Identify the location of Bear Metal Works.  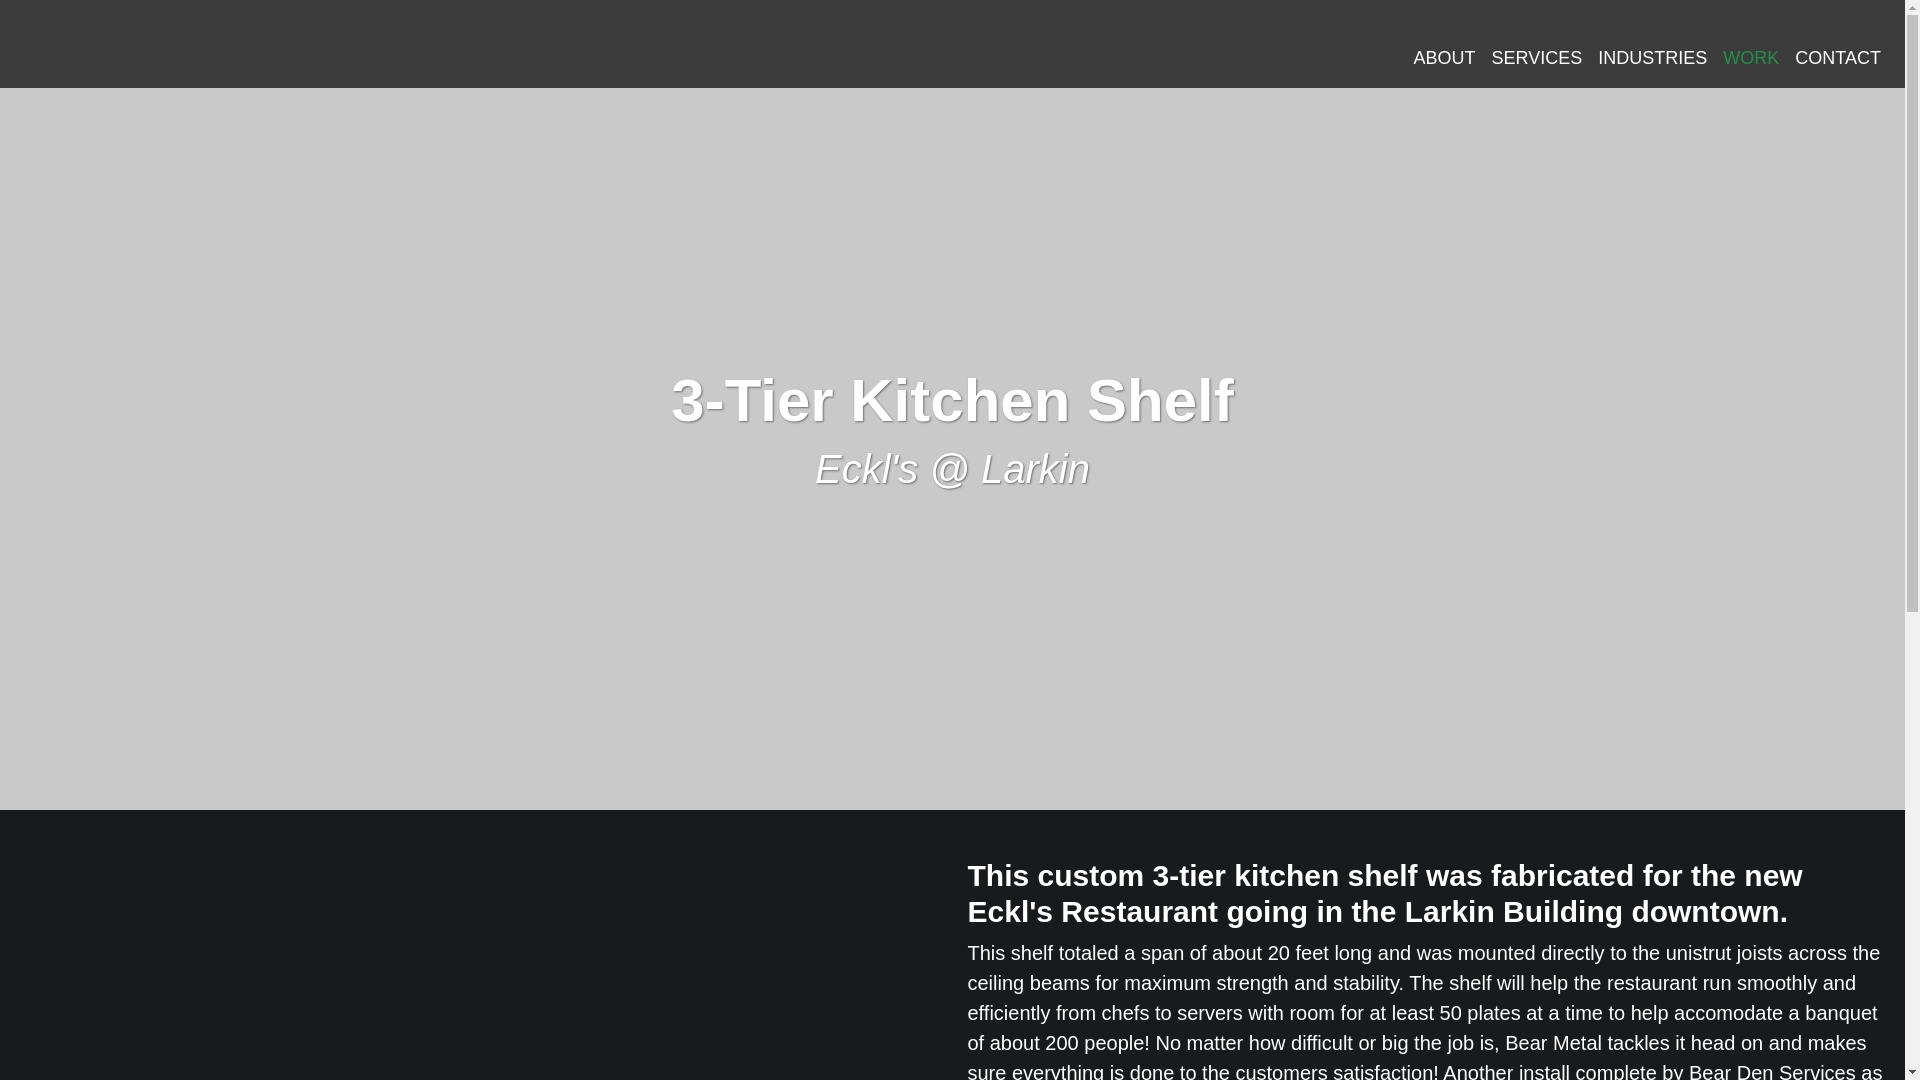
(216, 47).